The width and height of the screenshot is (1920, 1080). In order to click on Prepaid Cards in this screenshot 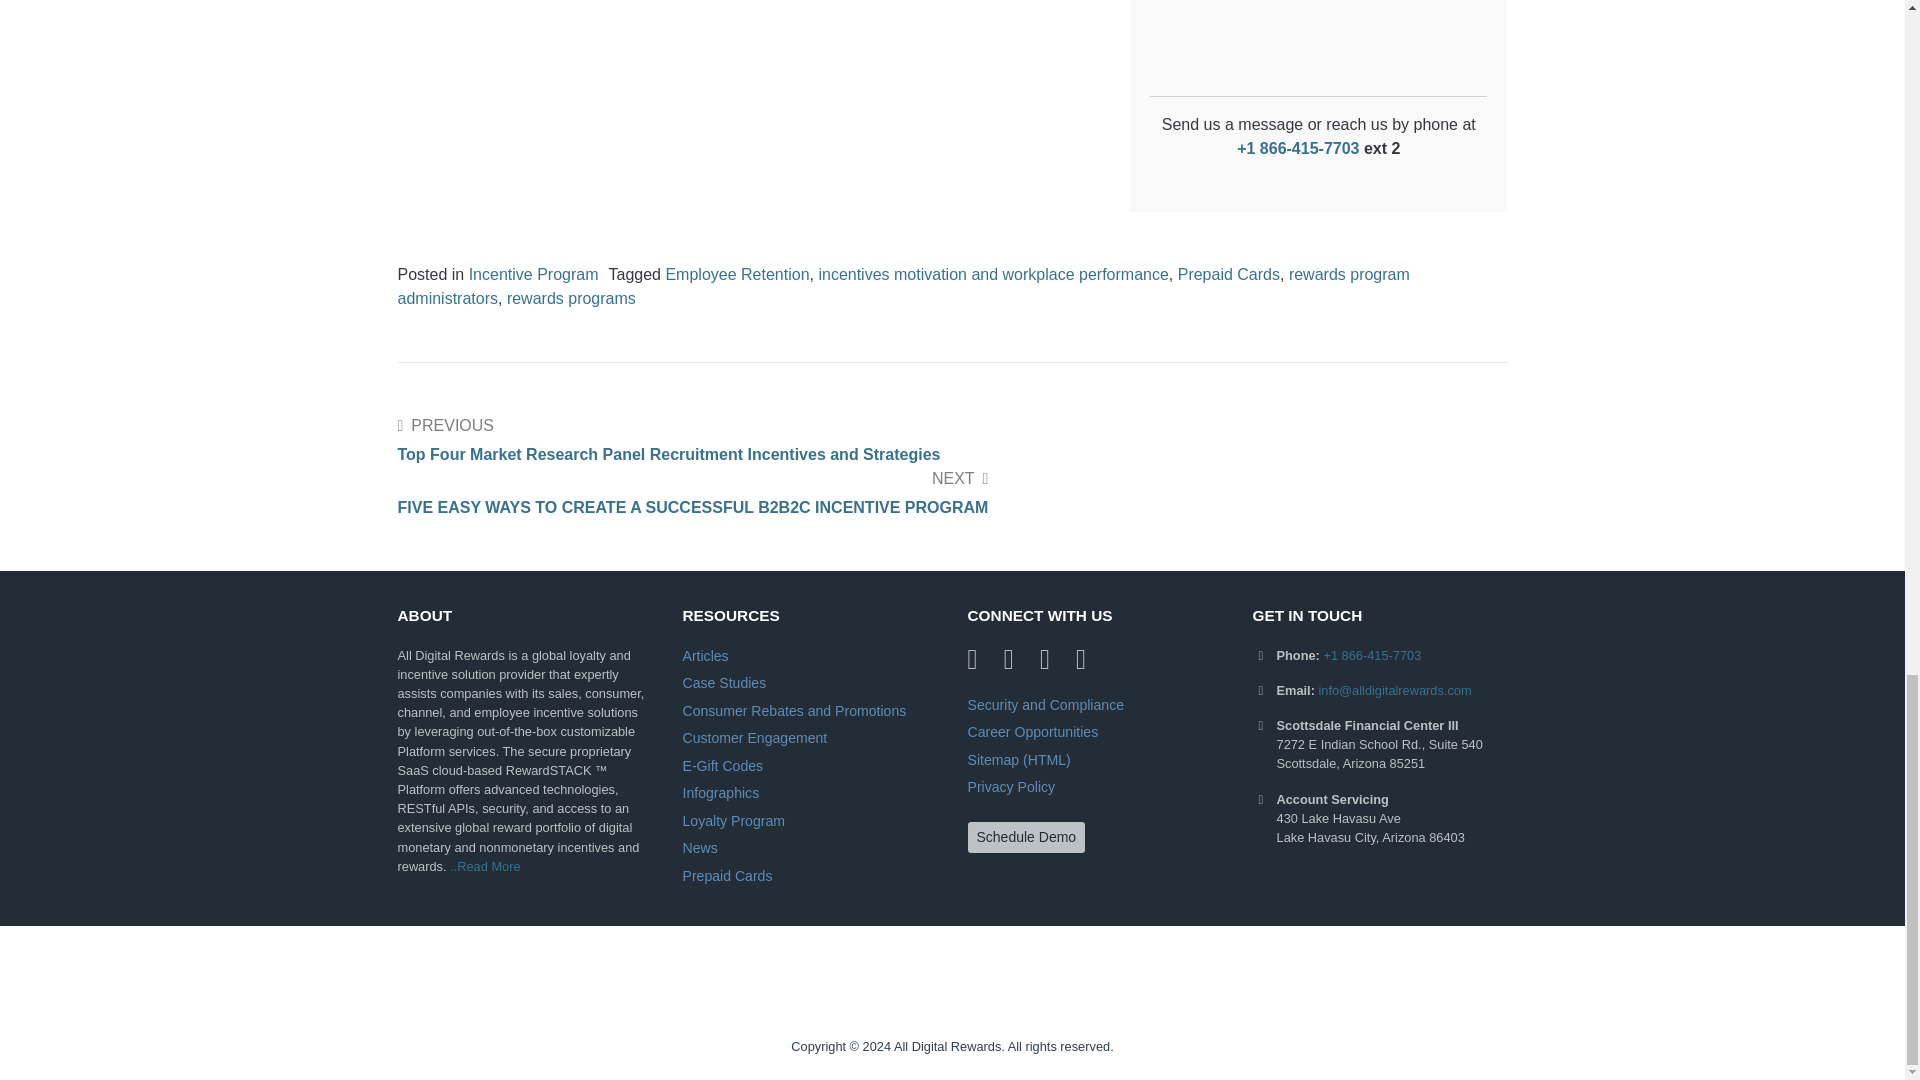, I will do `click(726, 876)`.